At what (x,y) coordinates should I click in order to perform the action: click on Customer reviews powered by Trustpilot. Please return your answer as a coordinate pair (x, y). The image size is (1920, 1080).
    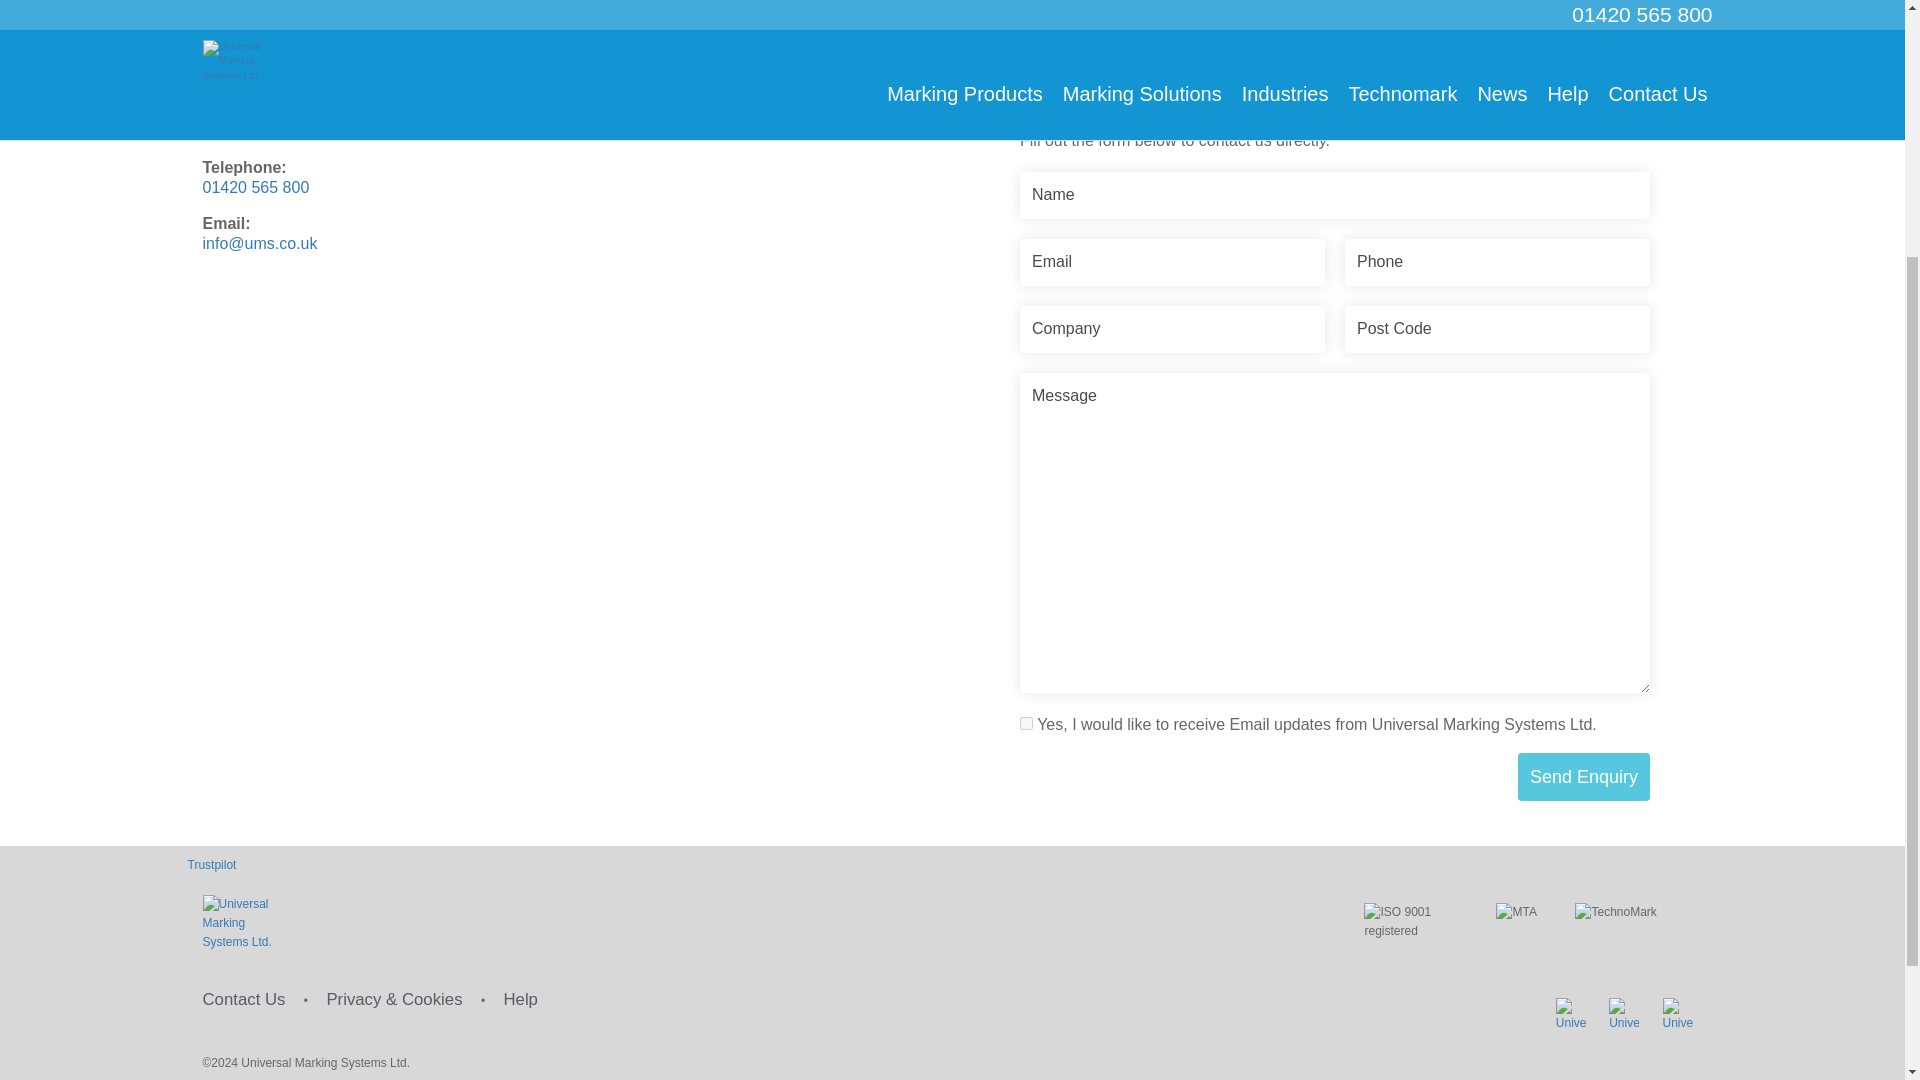
    Looking at the image, I should click on (953, 850).